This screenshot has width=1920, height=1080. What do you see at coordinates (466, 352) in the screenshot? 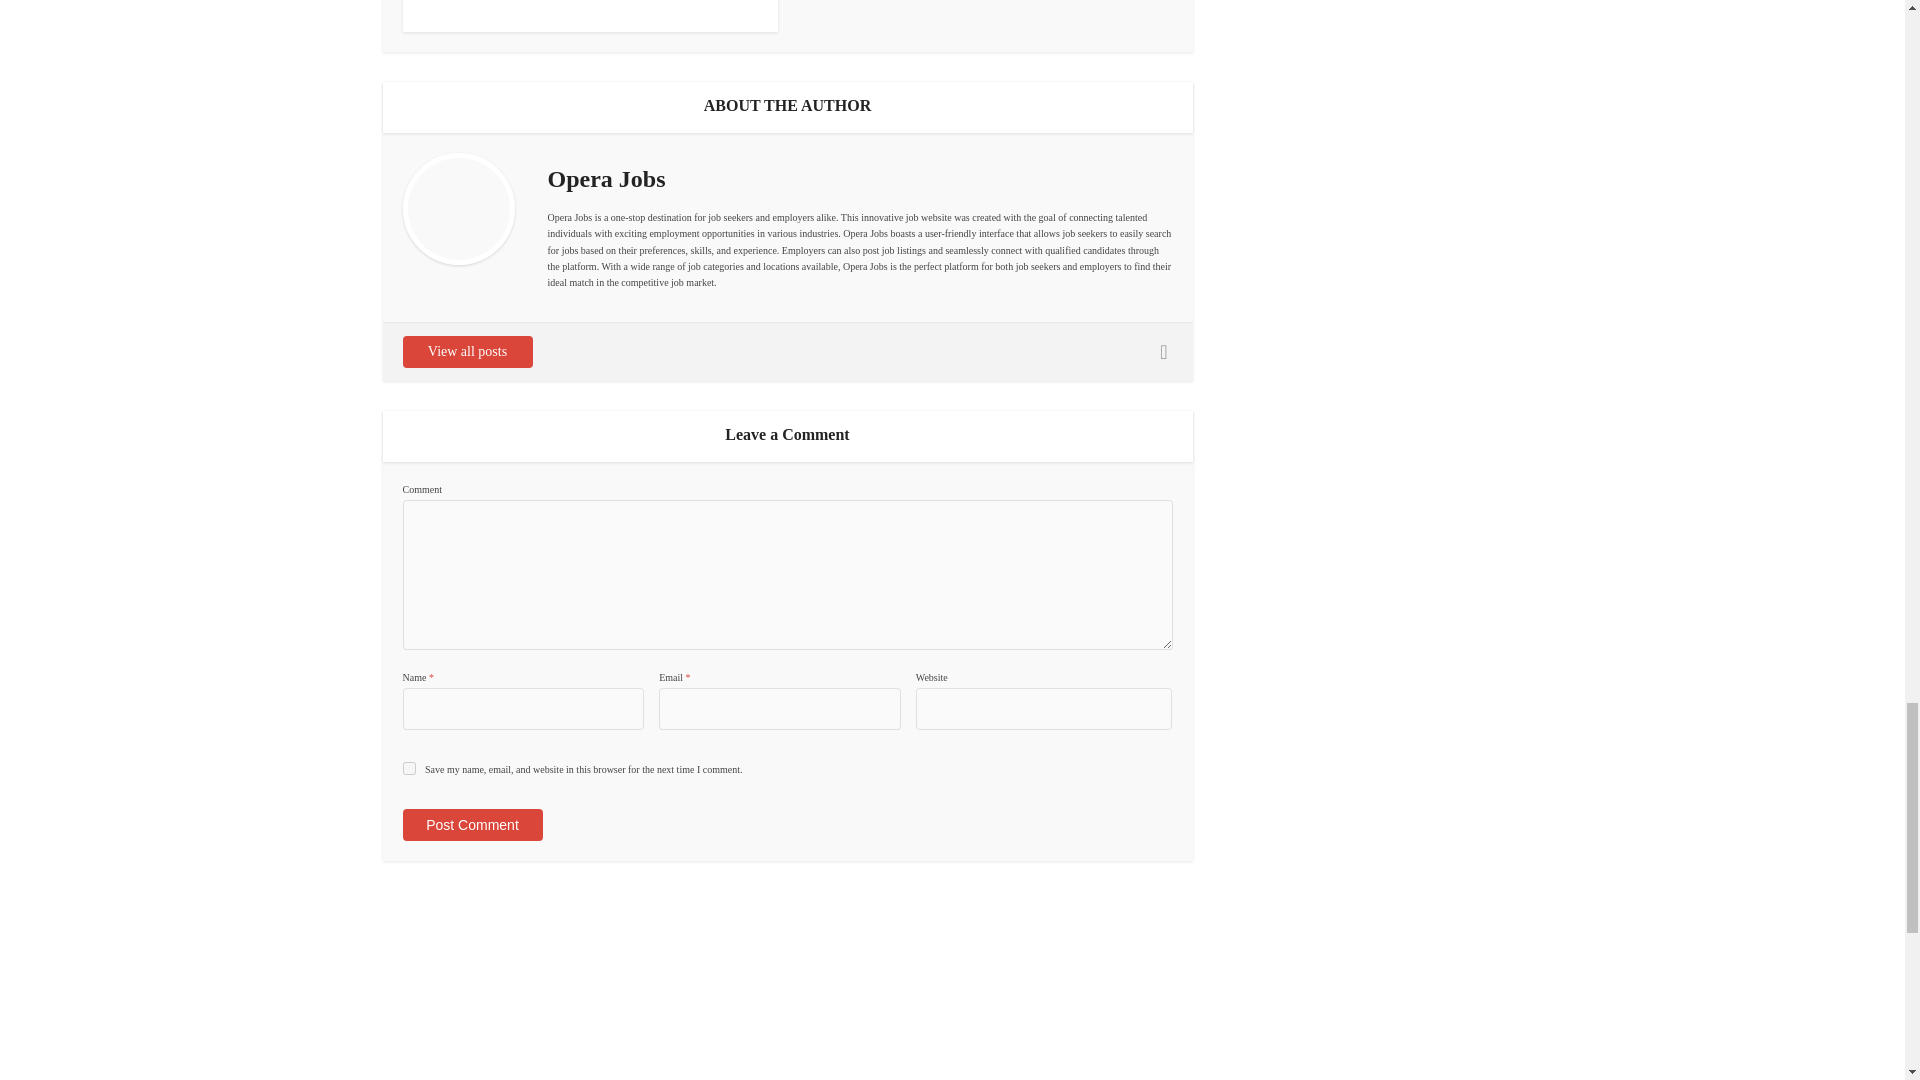
I see `View all posts` at bounding box center [466, 352].